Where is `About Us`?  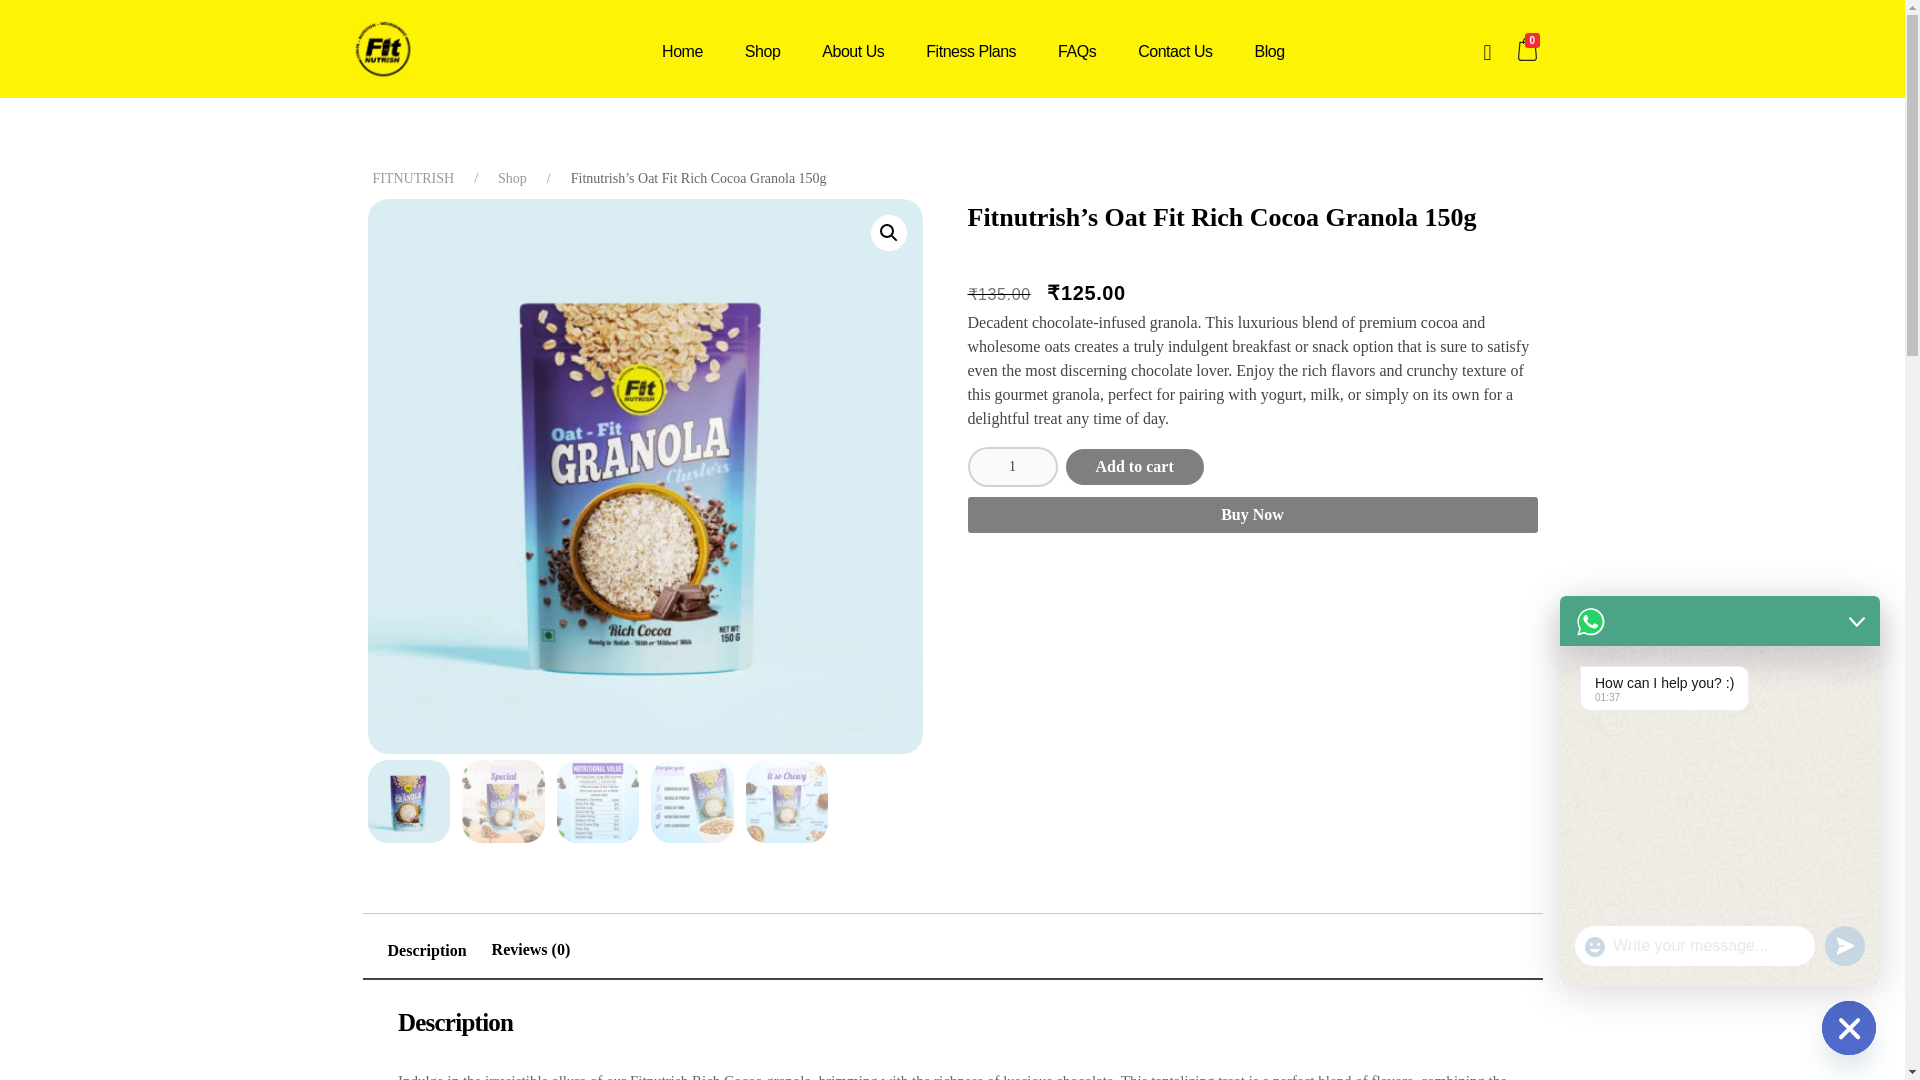 About Us is located at coordinates (852, 51).